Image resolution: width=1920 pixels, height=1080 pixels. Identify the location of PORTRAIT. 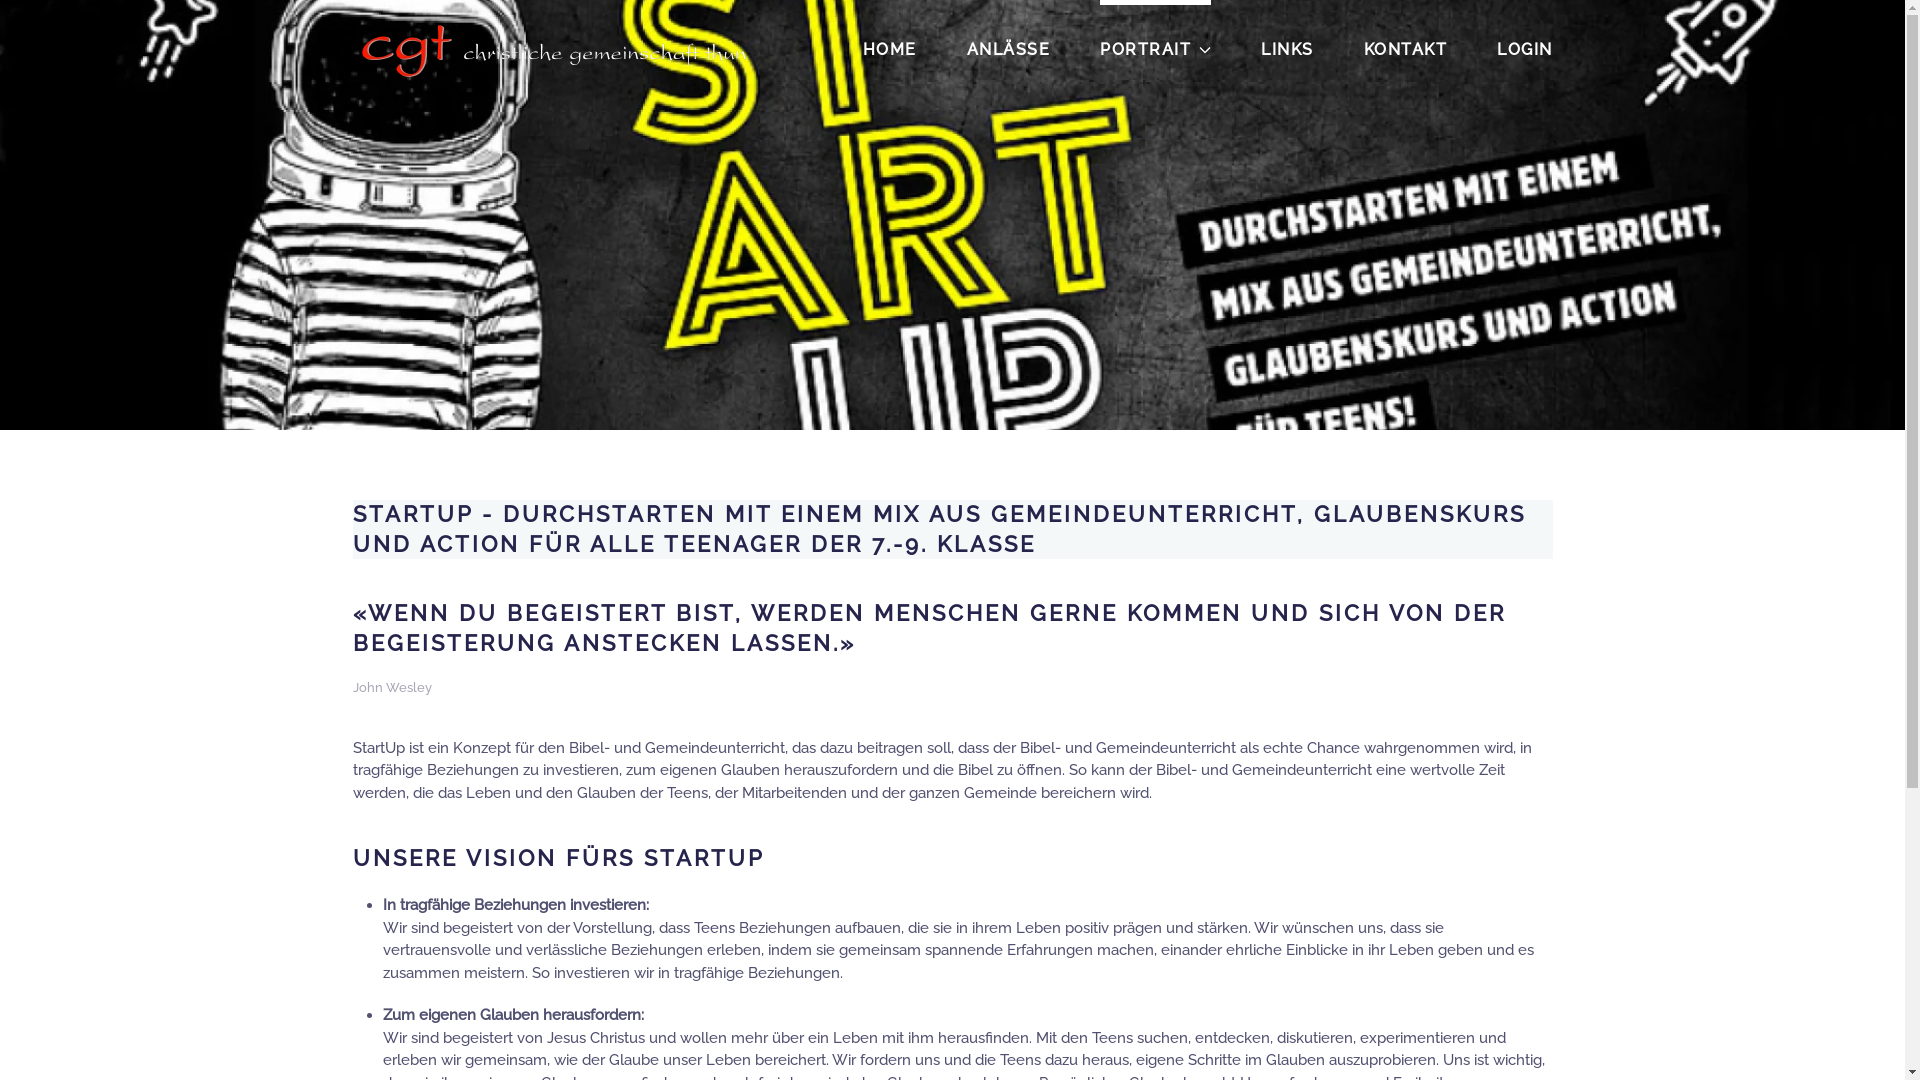
(1156, 50).